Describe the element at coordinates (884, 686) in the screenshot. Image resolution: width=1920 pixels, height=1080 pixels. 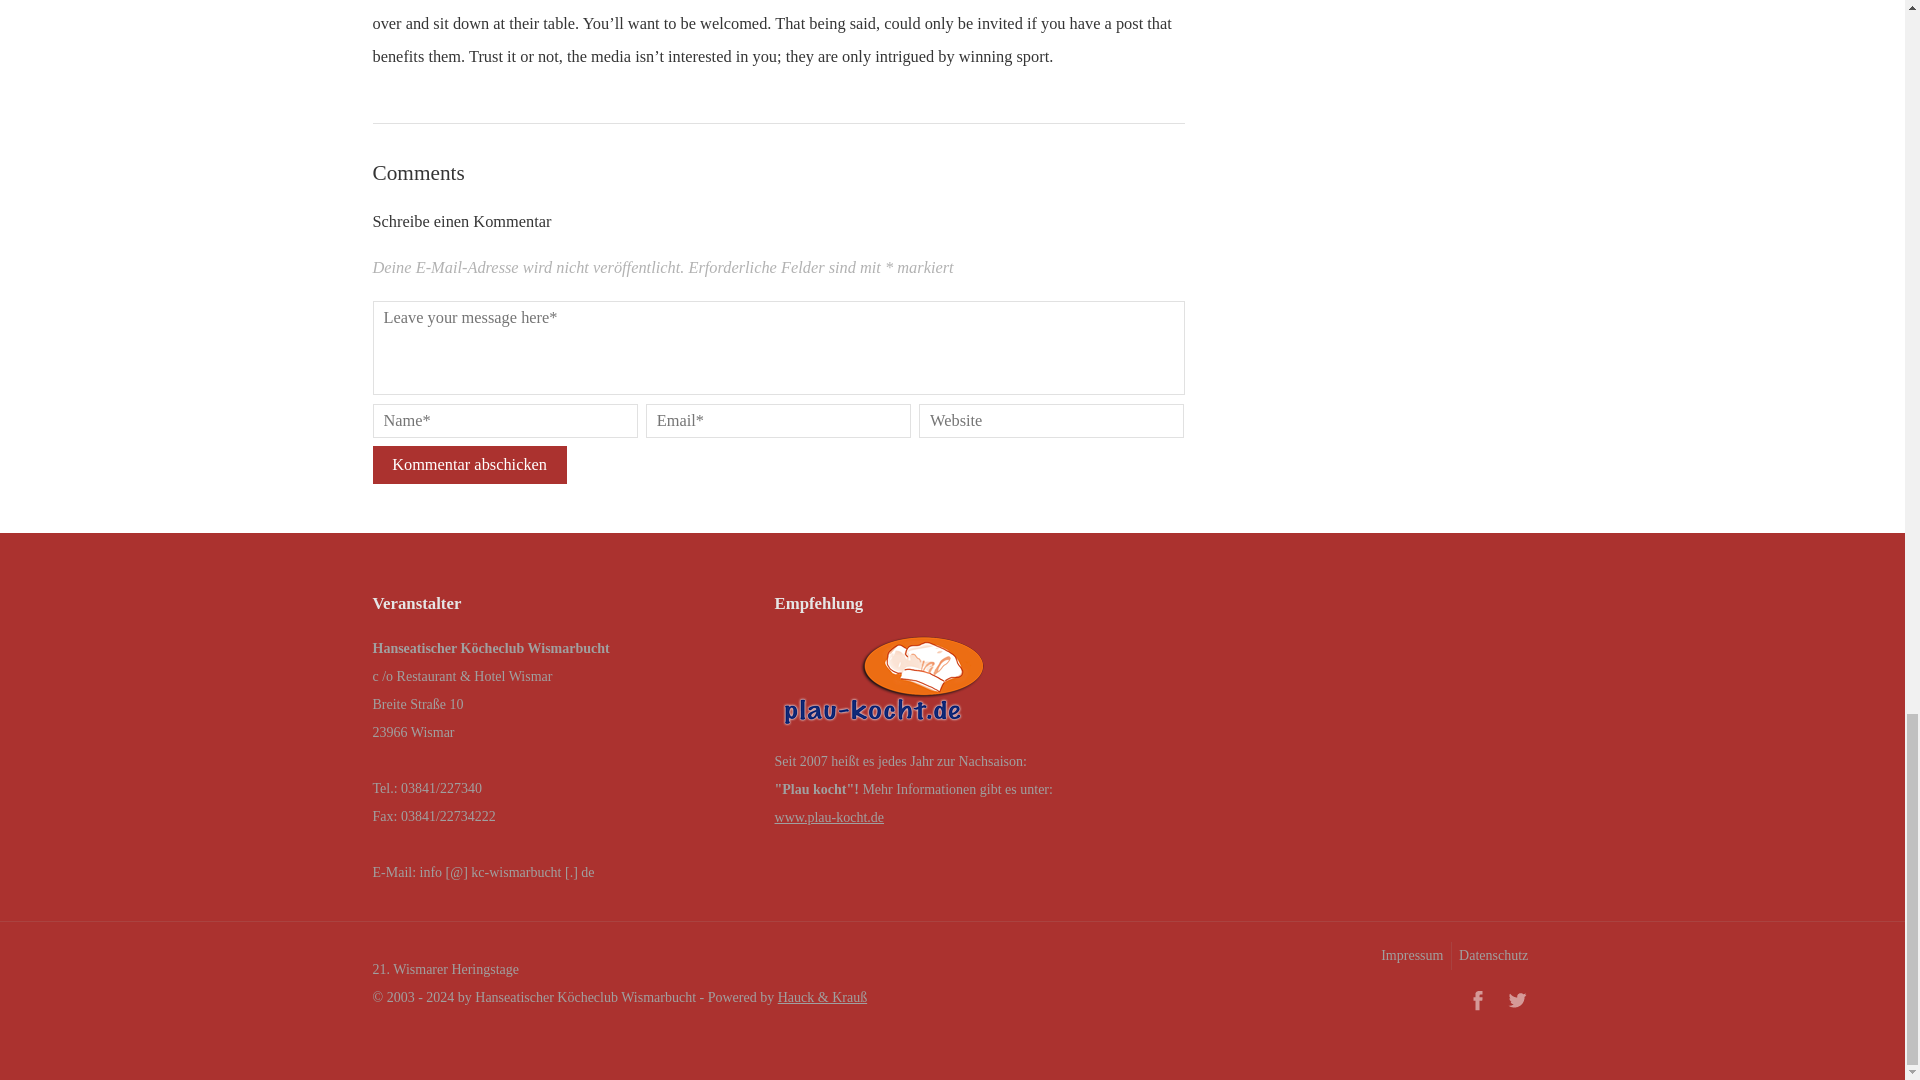
I see `plau-kocht-logo` at that location.